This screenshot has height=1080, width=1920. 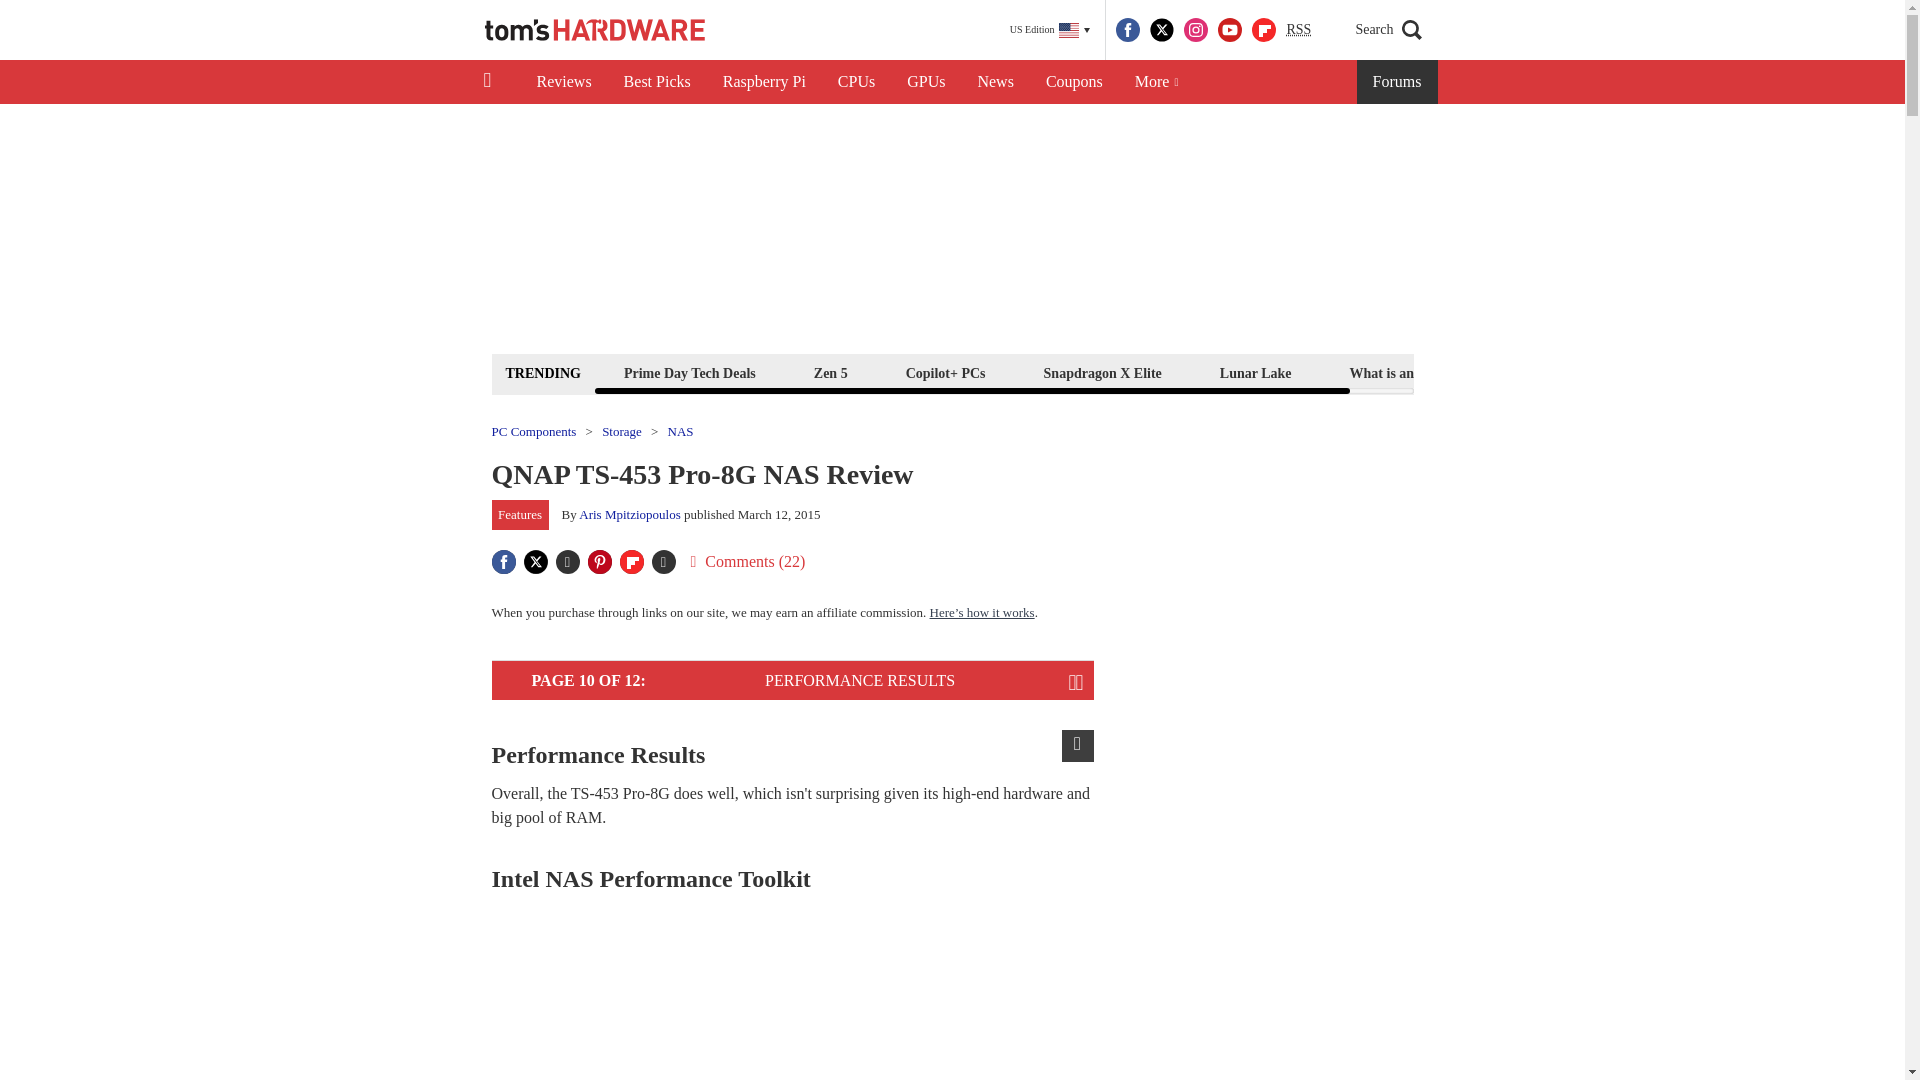 What do you see at coordinates (926, 82) in the screenshot?
I see `GPUs` at bounding box center [926, 82].